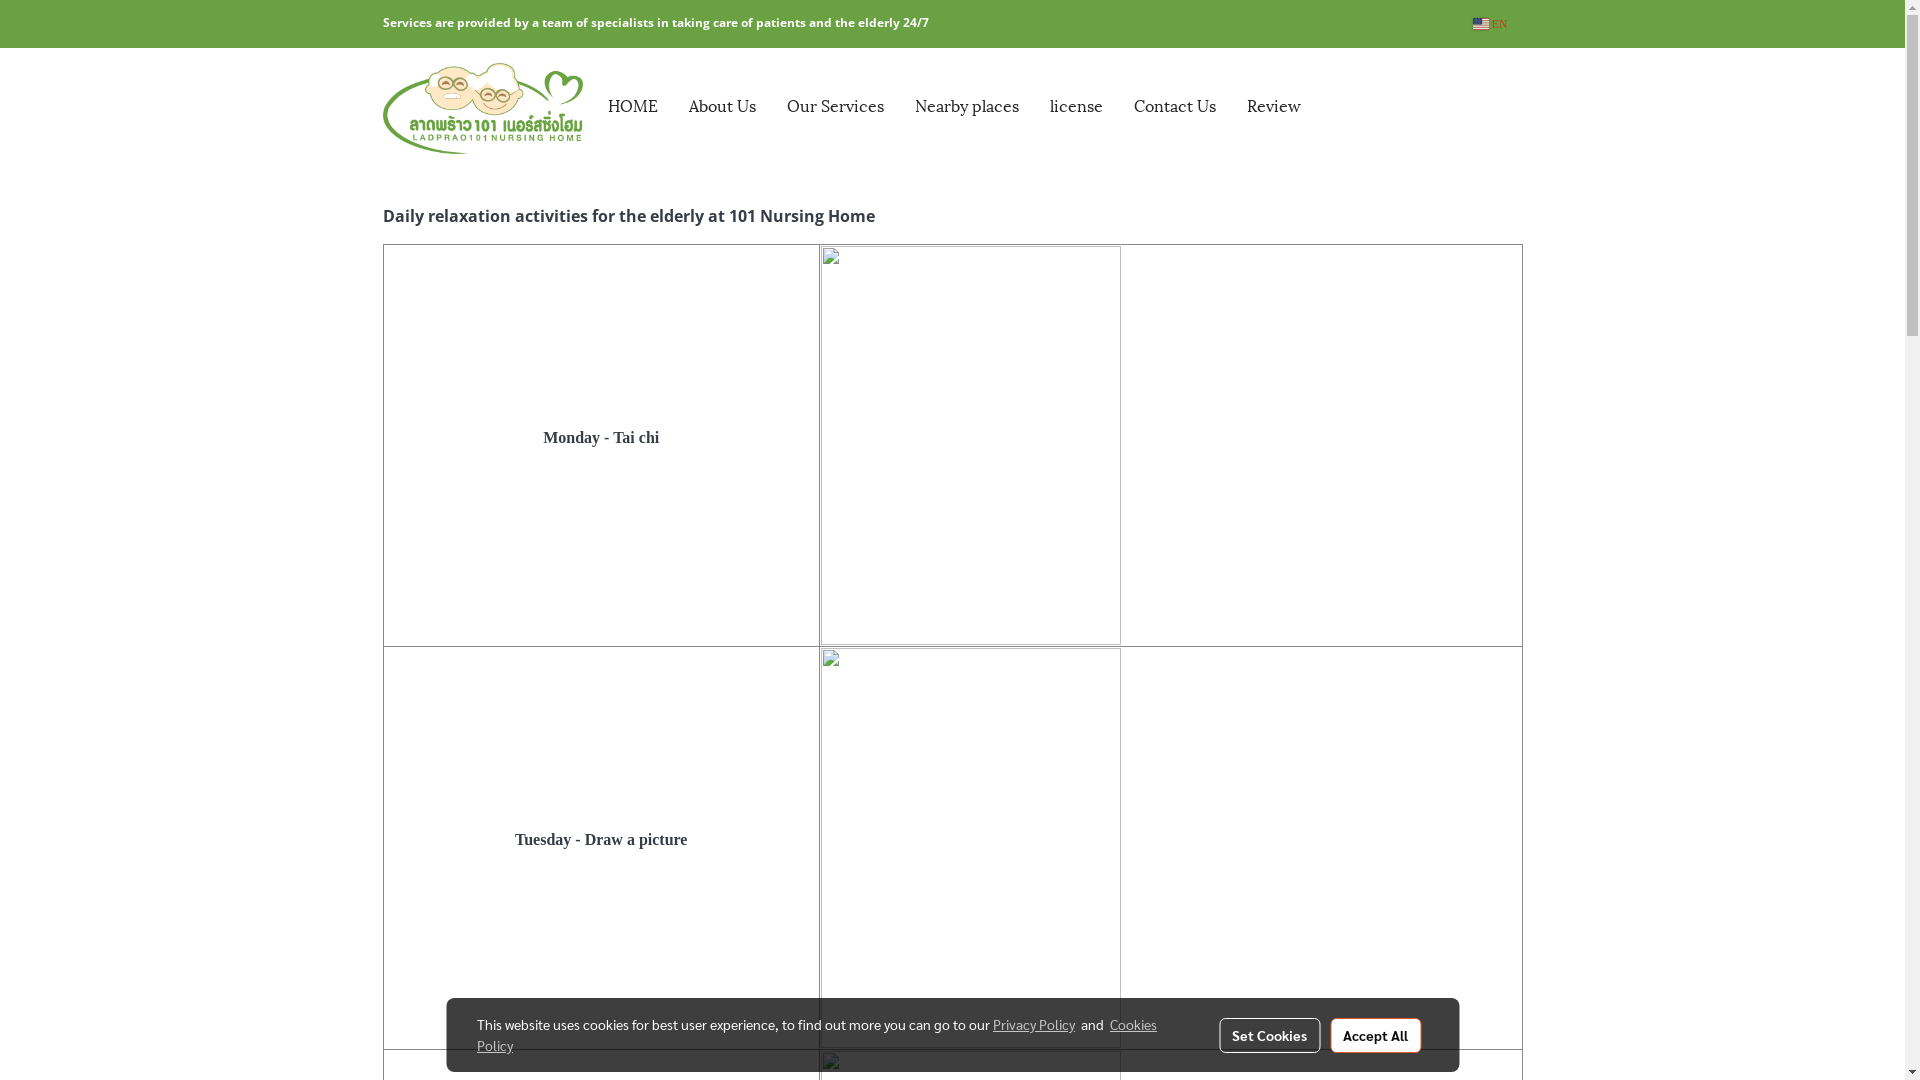  I want to click on logo, so click(482, 106).